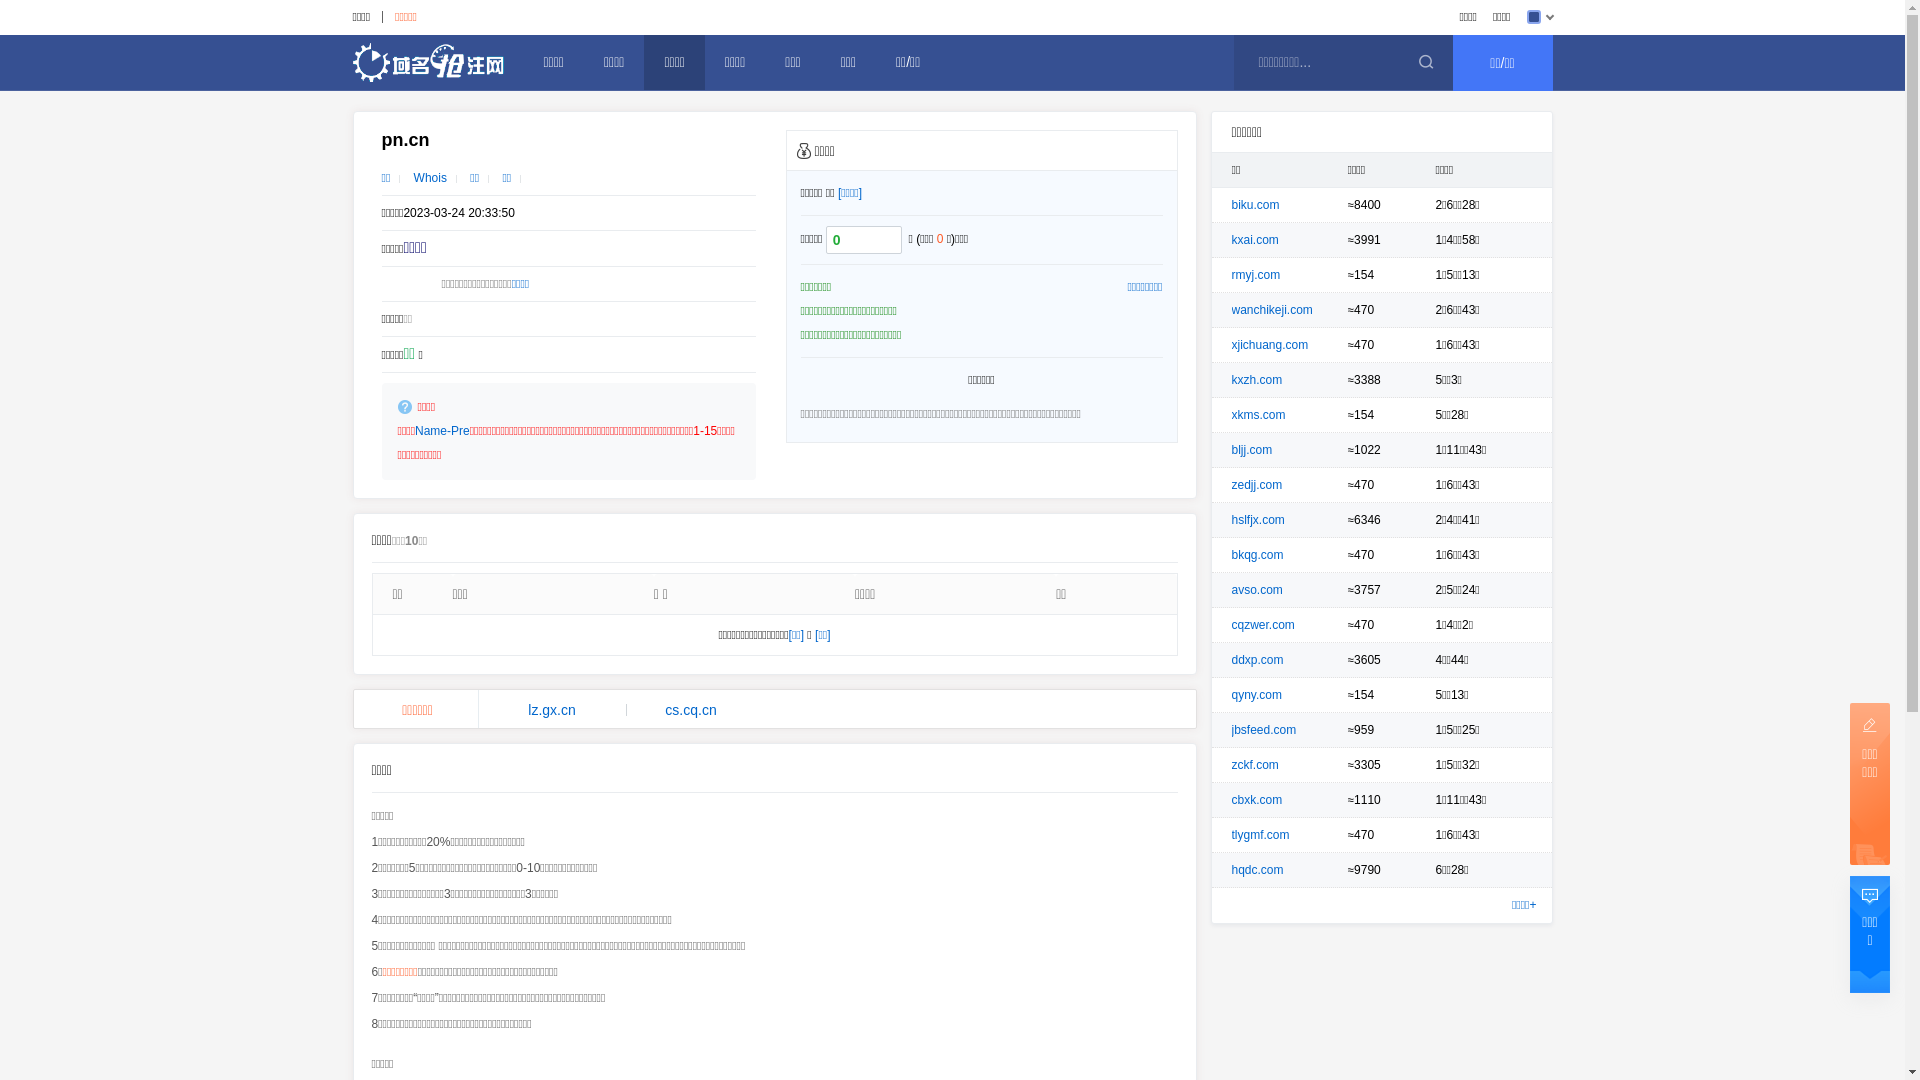 The image size is (1920, 1080). I want to click on hqdc.com, so click(1258, 870).